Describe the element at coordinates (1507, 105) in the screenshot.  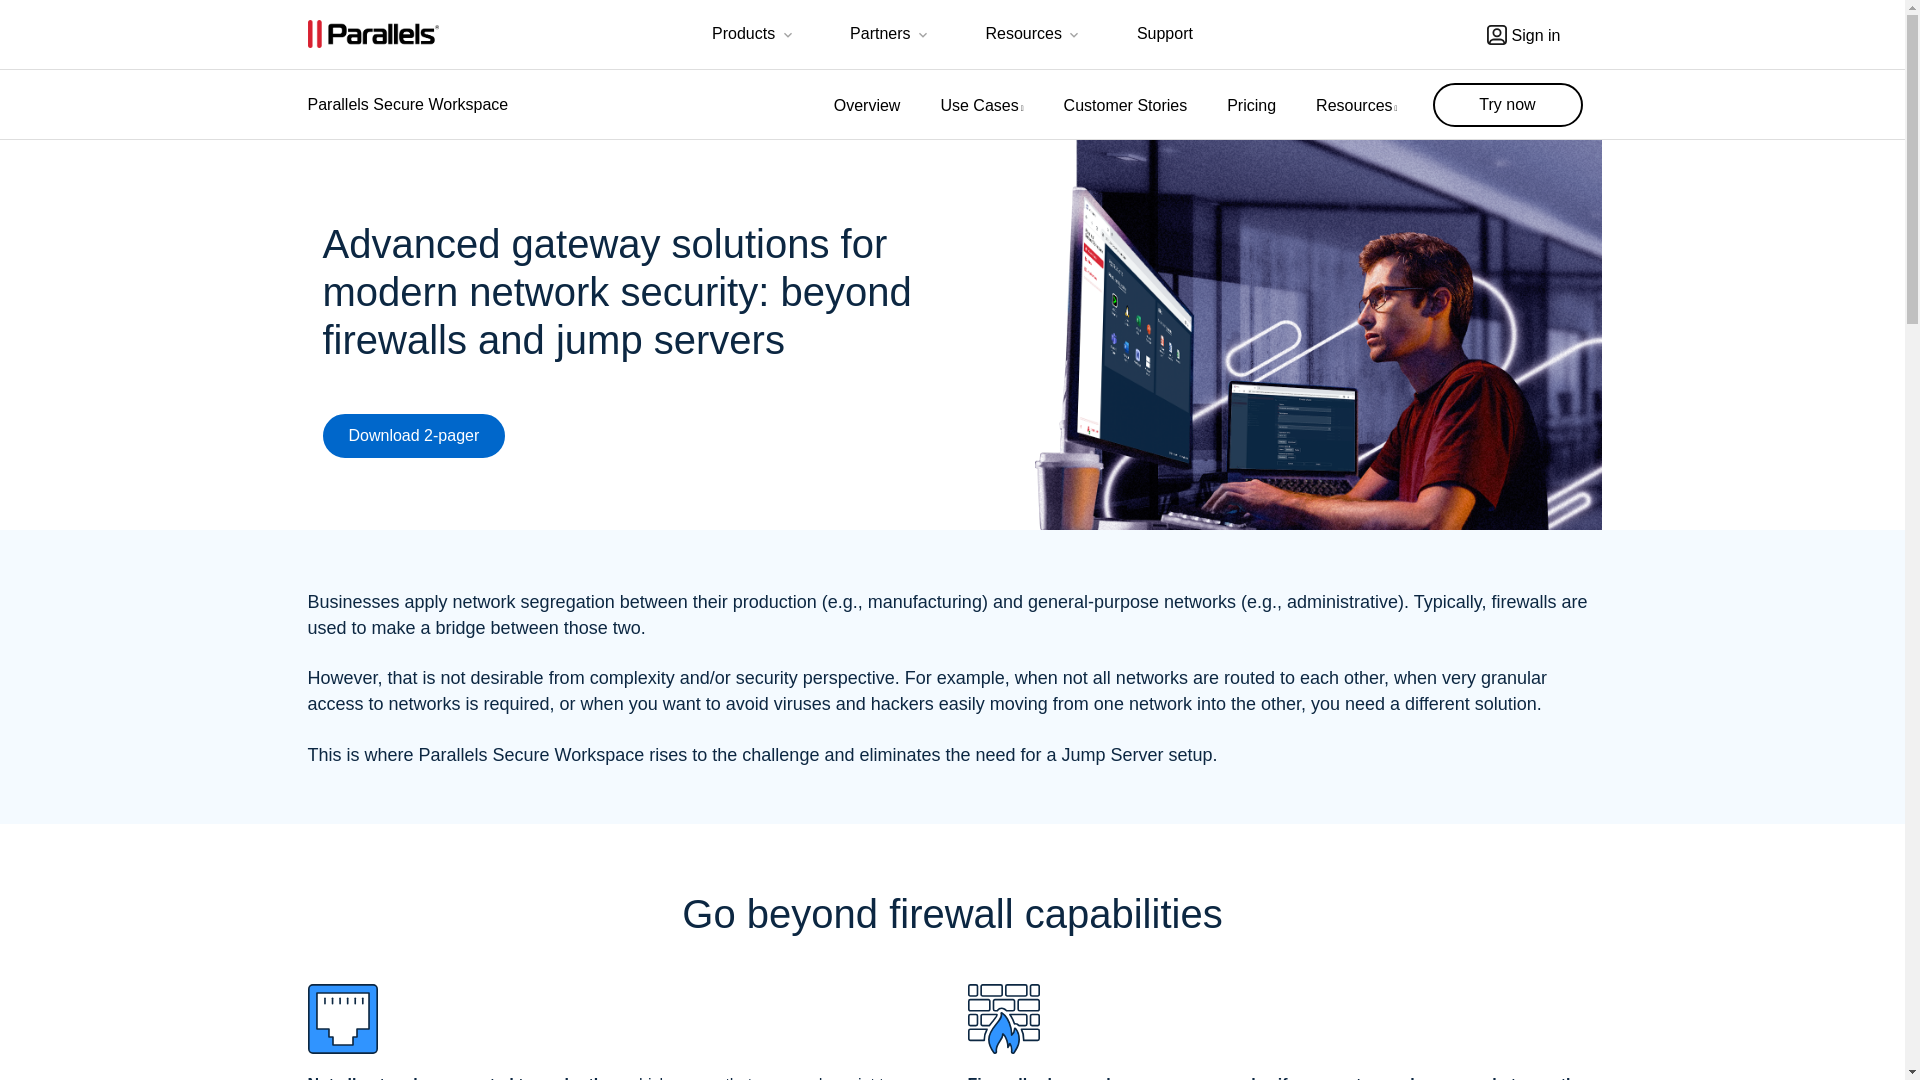
I see `Parallels PWS - Try now` at that location.